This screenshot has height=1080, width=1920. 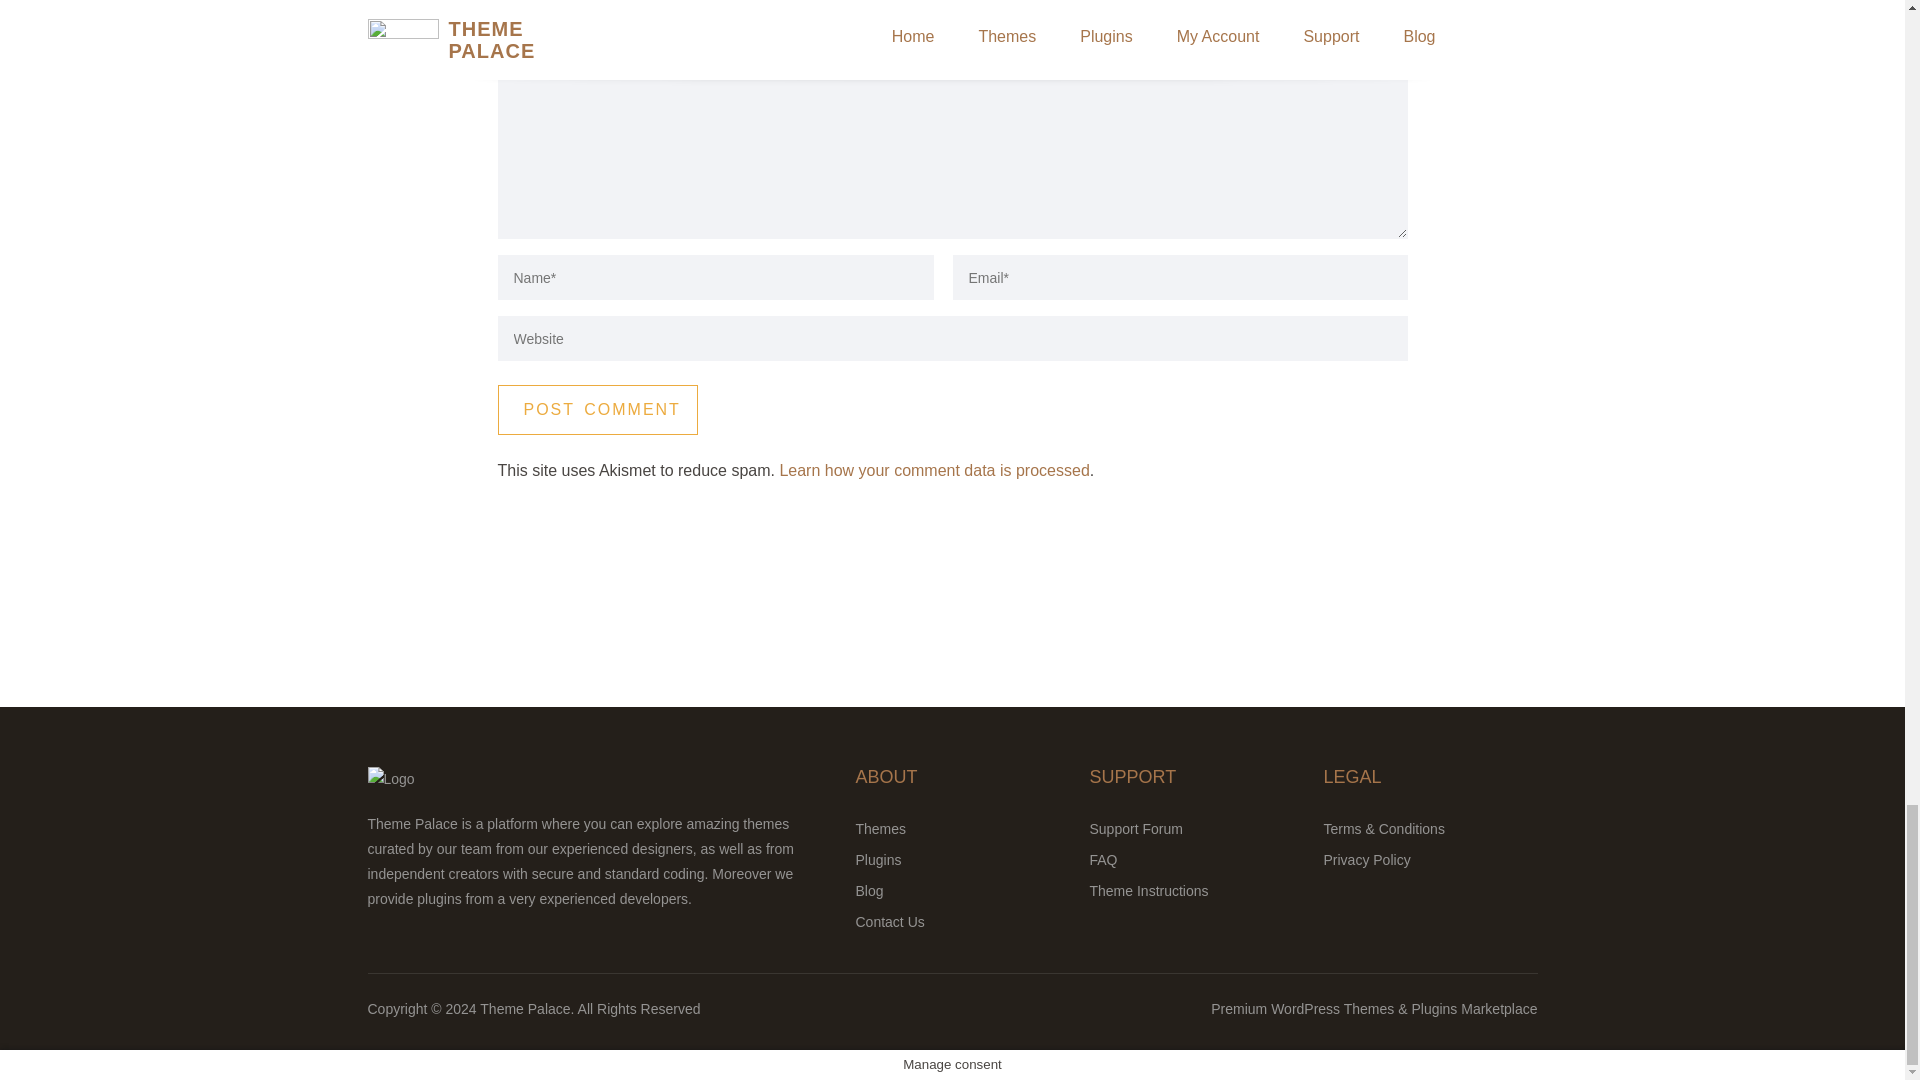 I want to click on Plugins, so click(x=879, y=860).